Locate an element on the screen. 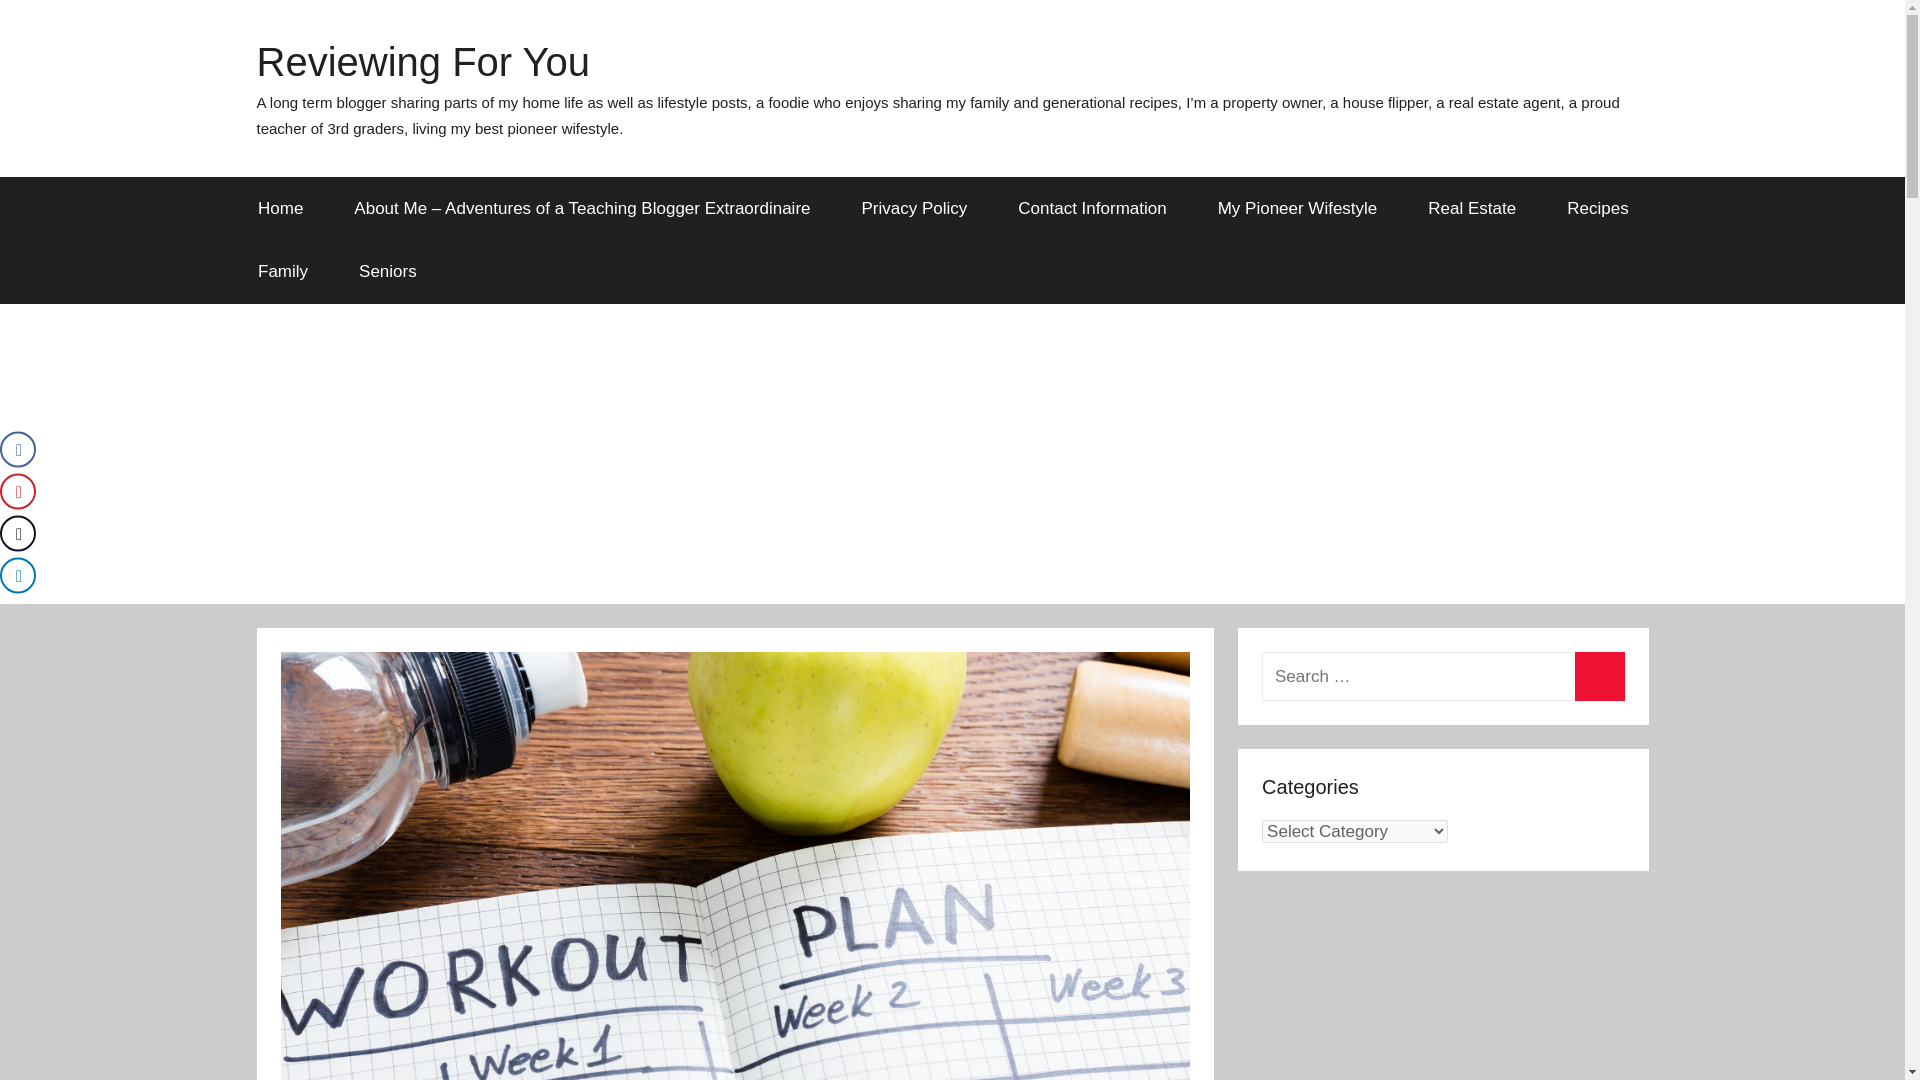 The width and height of the screenshot is (1920, 1080). My Pioneer Wifestyle is located at coordinates (1298, 208).